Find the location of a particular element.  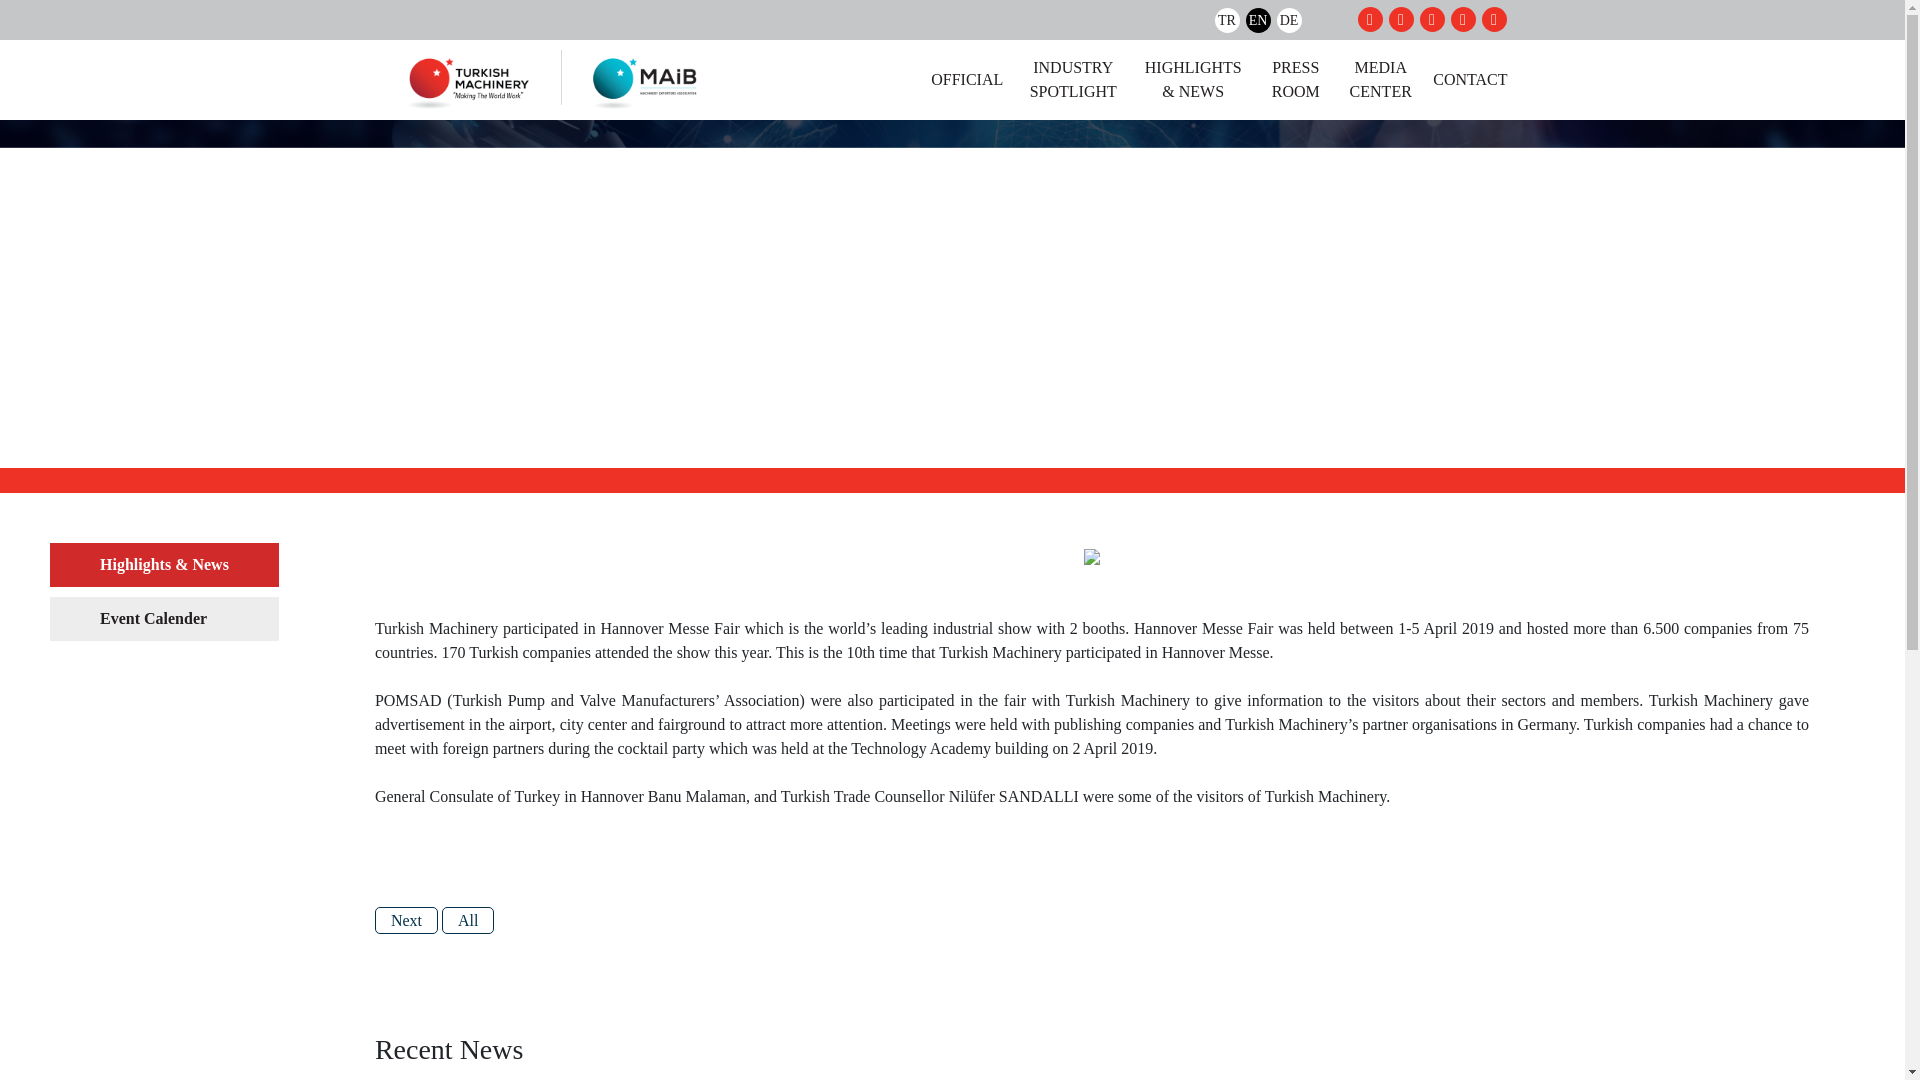

INDUSTRY SPOTLIGHT is located at coordinates (1073, 80).